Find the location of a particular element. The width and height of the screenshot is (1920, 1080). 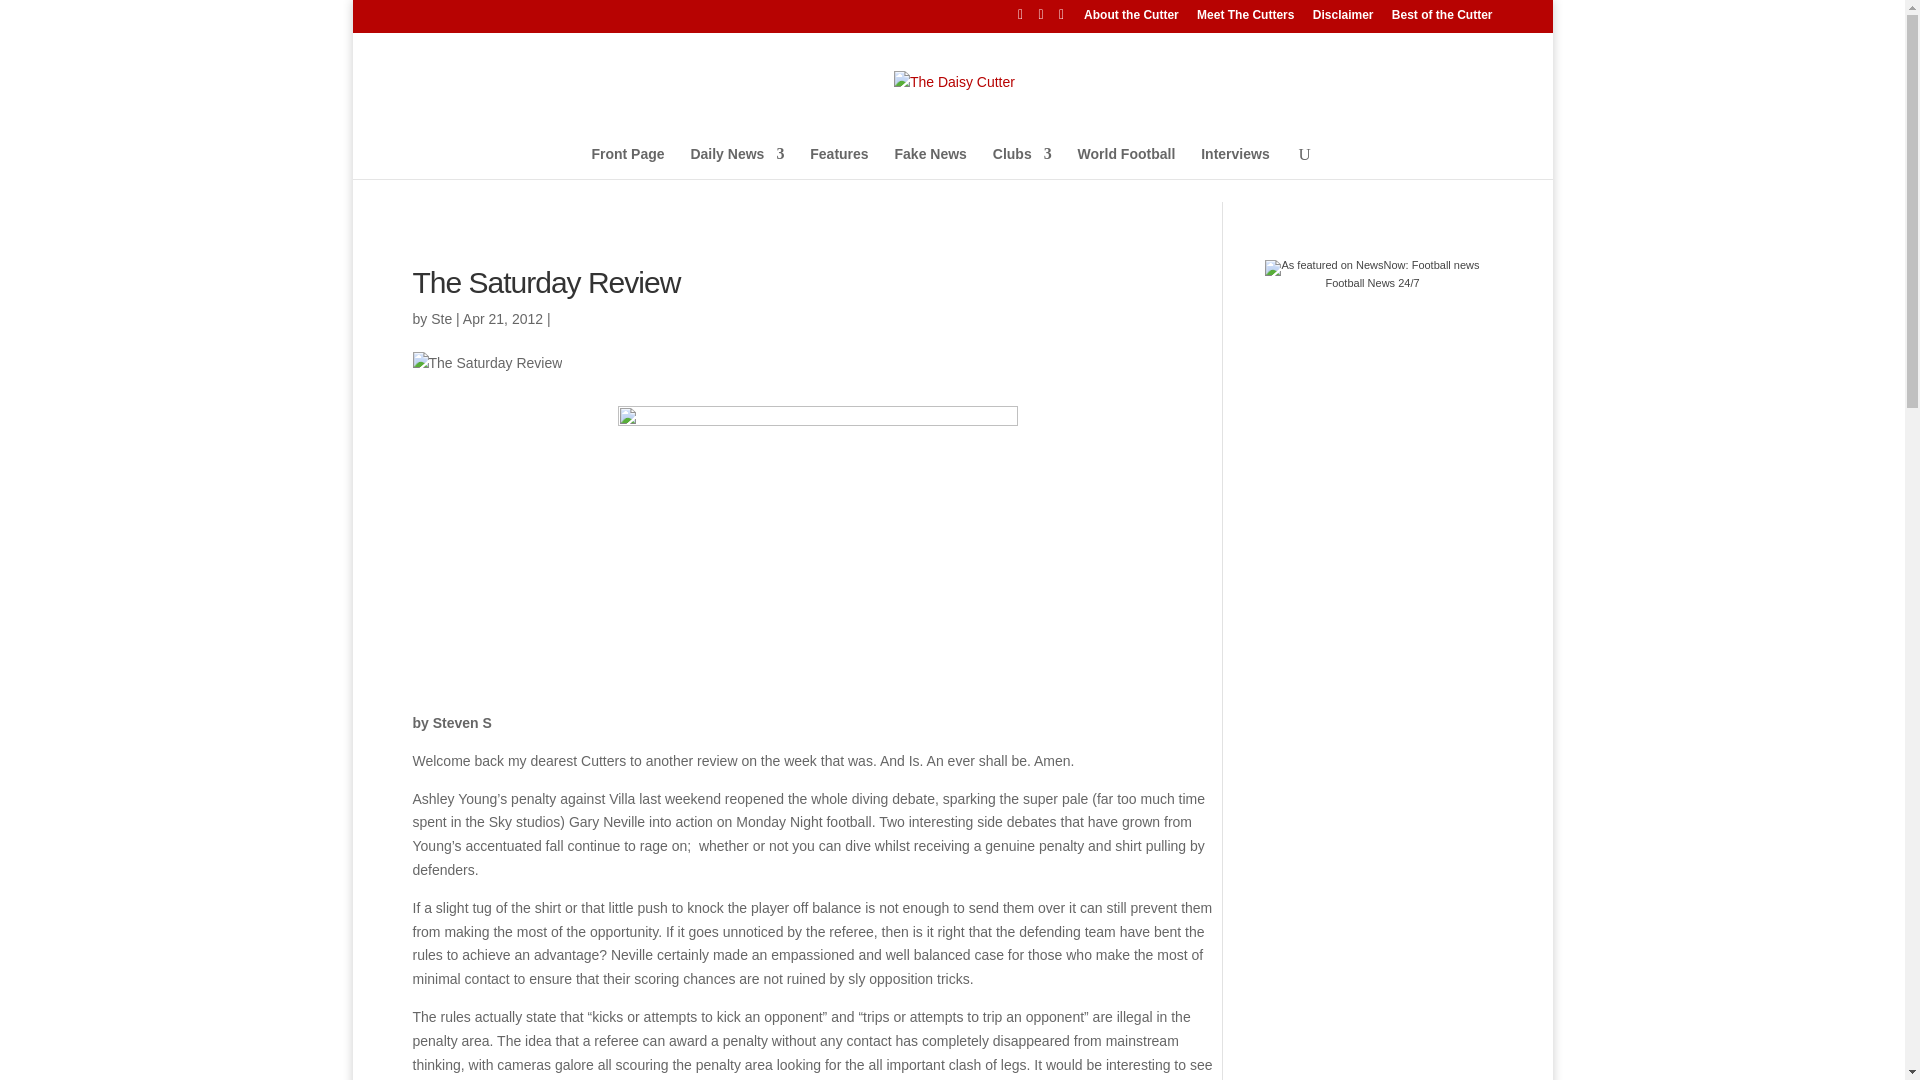

Meet The Cutters is located at coordinates (1245, 19).